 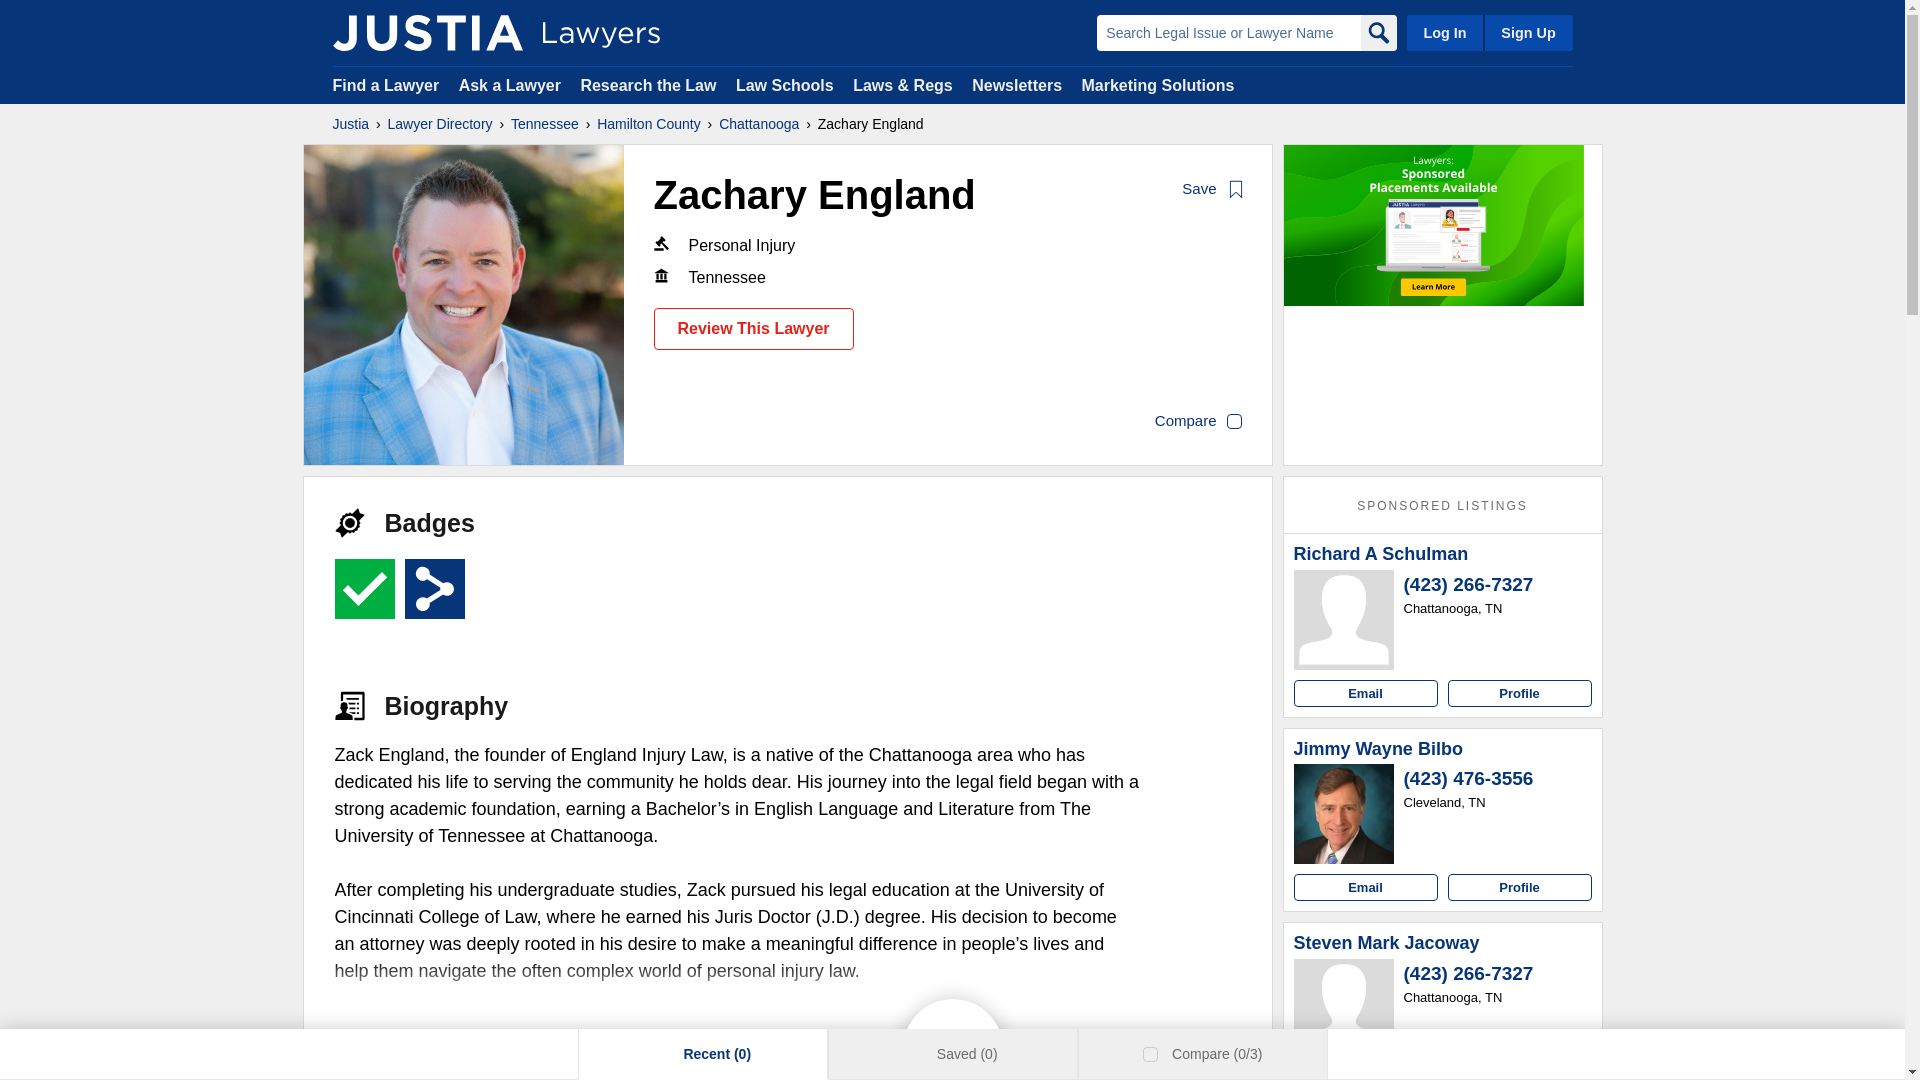 What do you see at coordinates (1157, 84) in the screenshot?
I see `Marketing Solutions` at bounding box center [1157, 84].